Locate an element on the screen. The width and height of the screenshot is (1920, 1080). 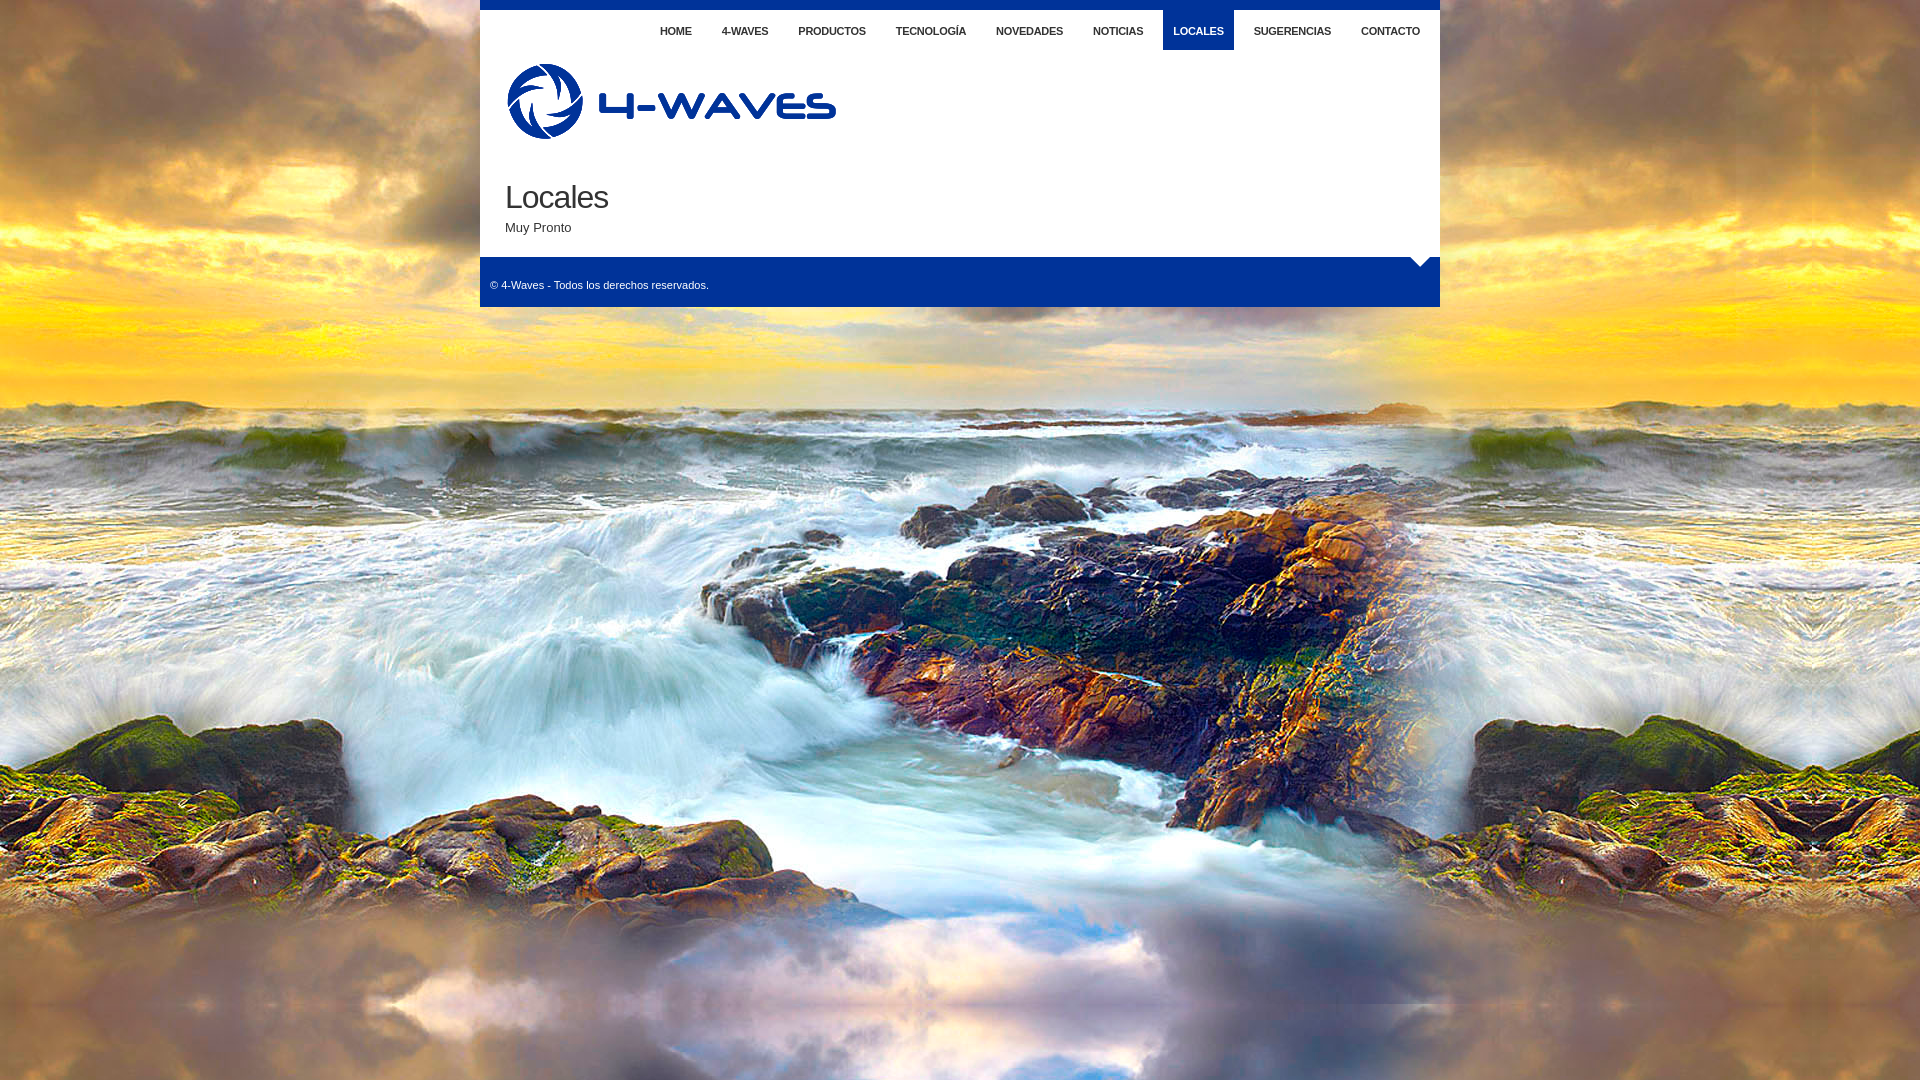
CONTACTO is located at coordinates (1390, 30).